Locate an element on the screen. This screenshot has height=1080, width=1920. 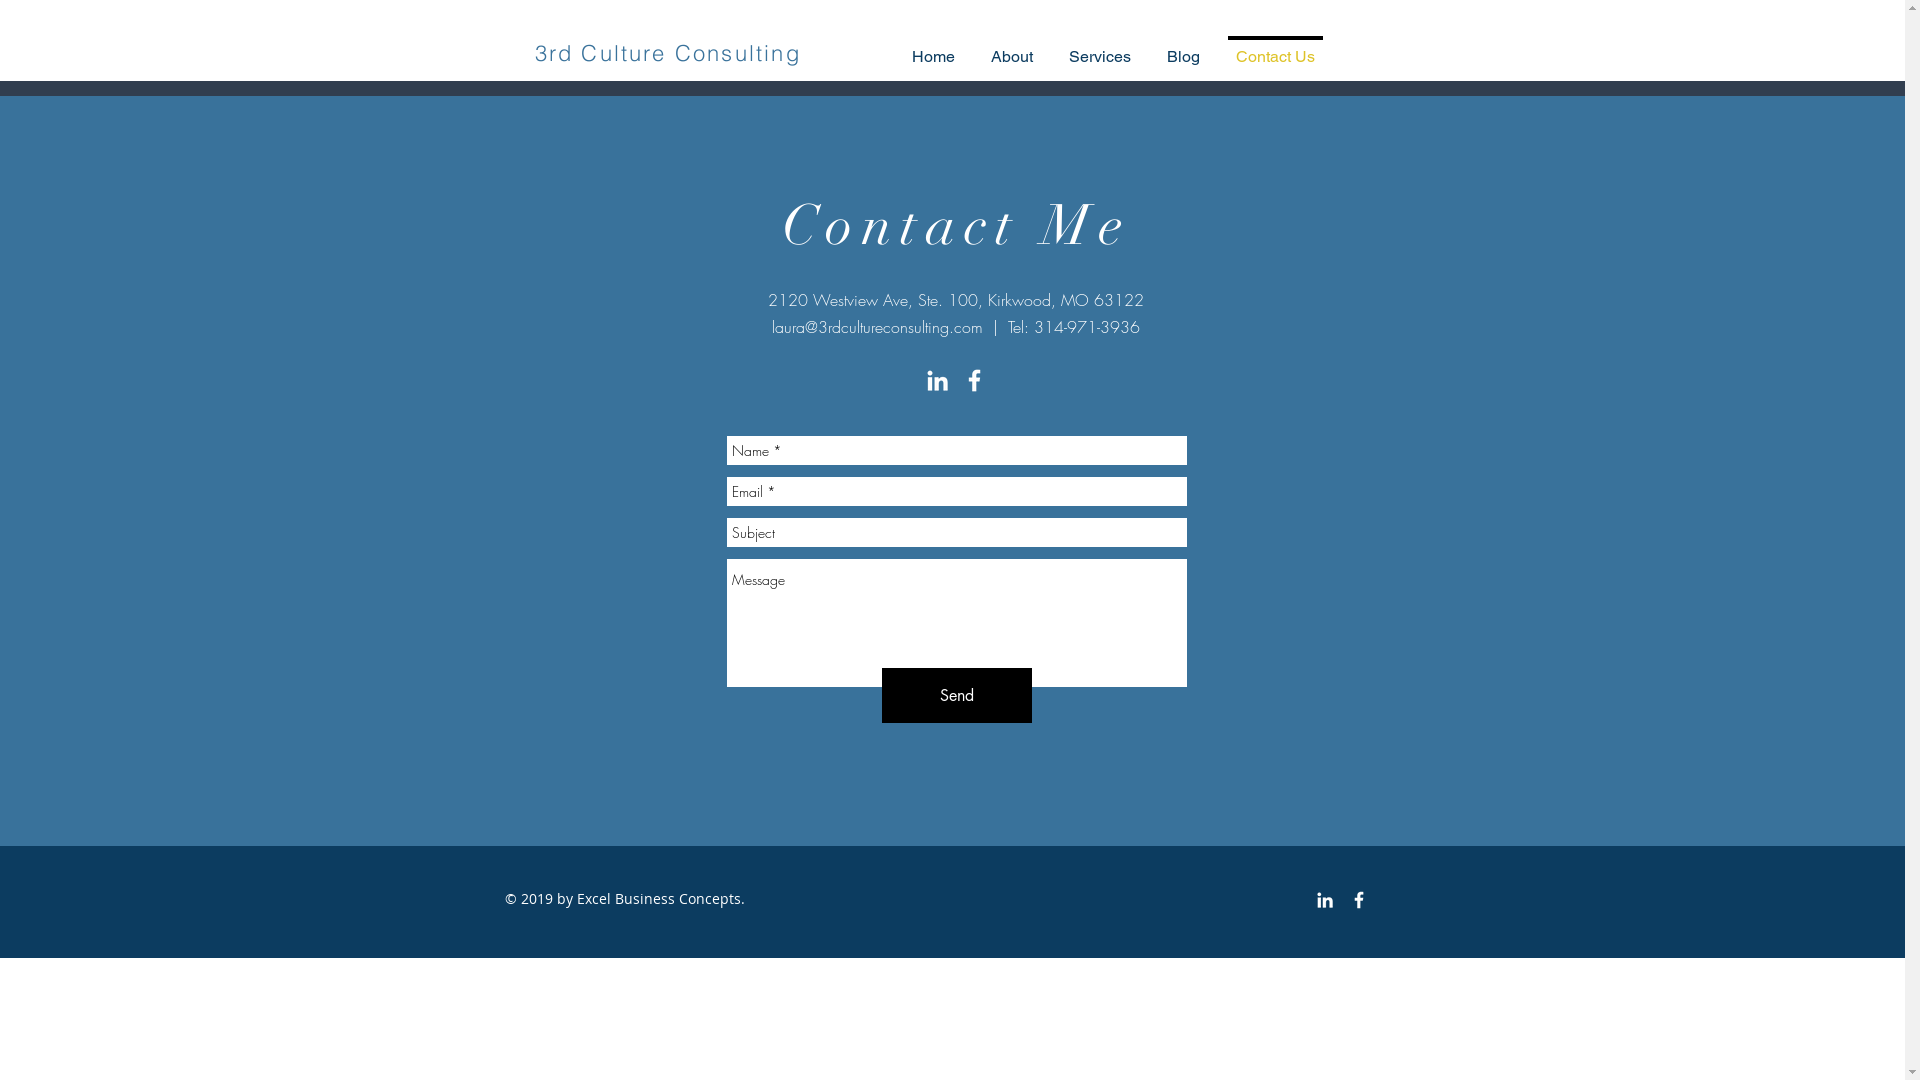
Contact Us is located at coordinates (1276, 48).